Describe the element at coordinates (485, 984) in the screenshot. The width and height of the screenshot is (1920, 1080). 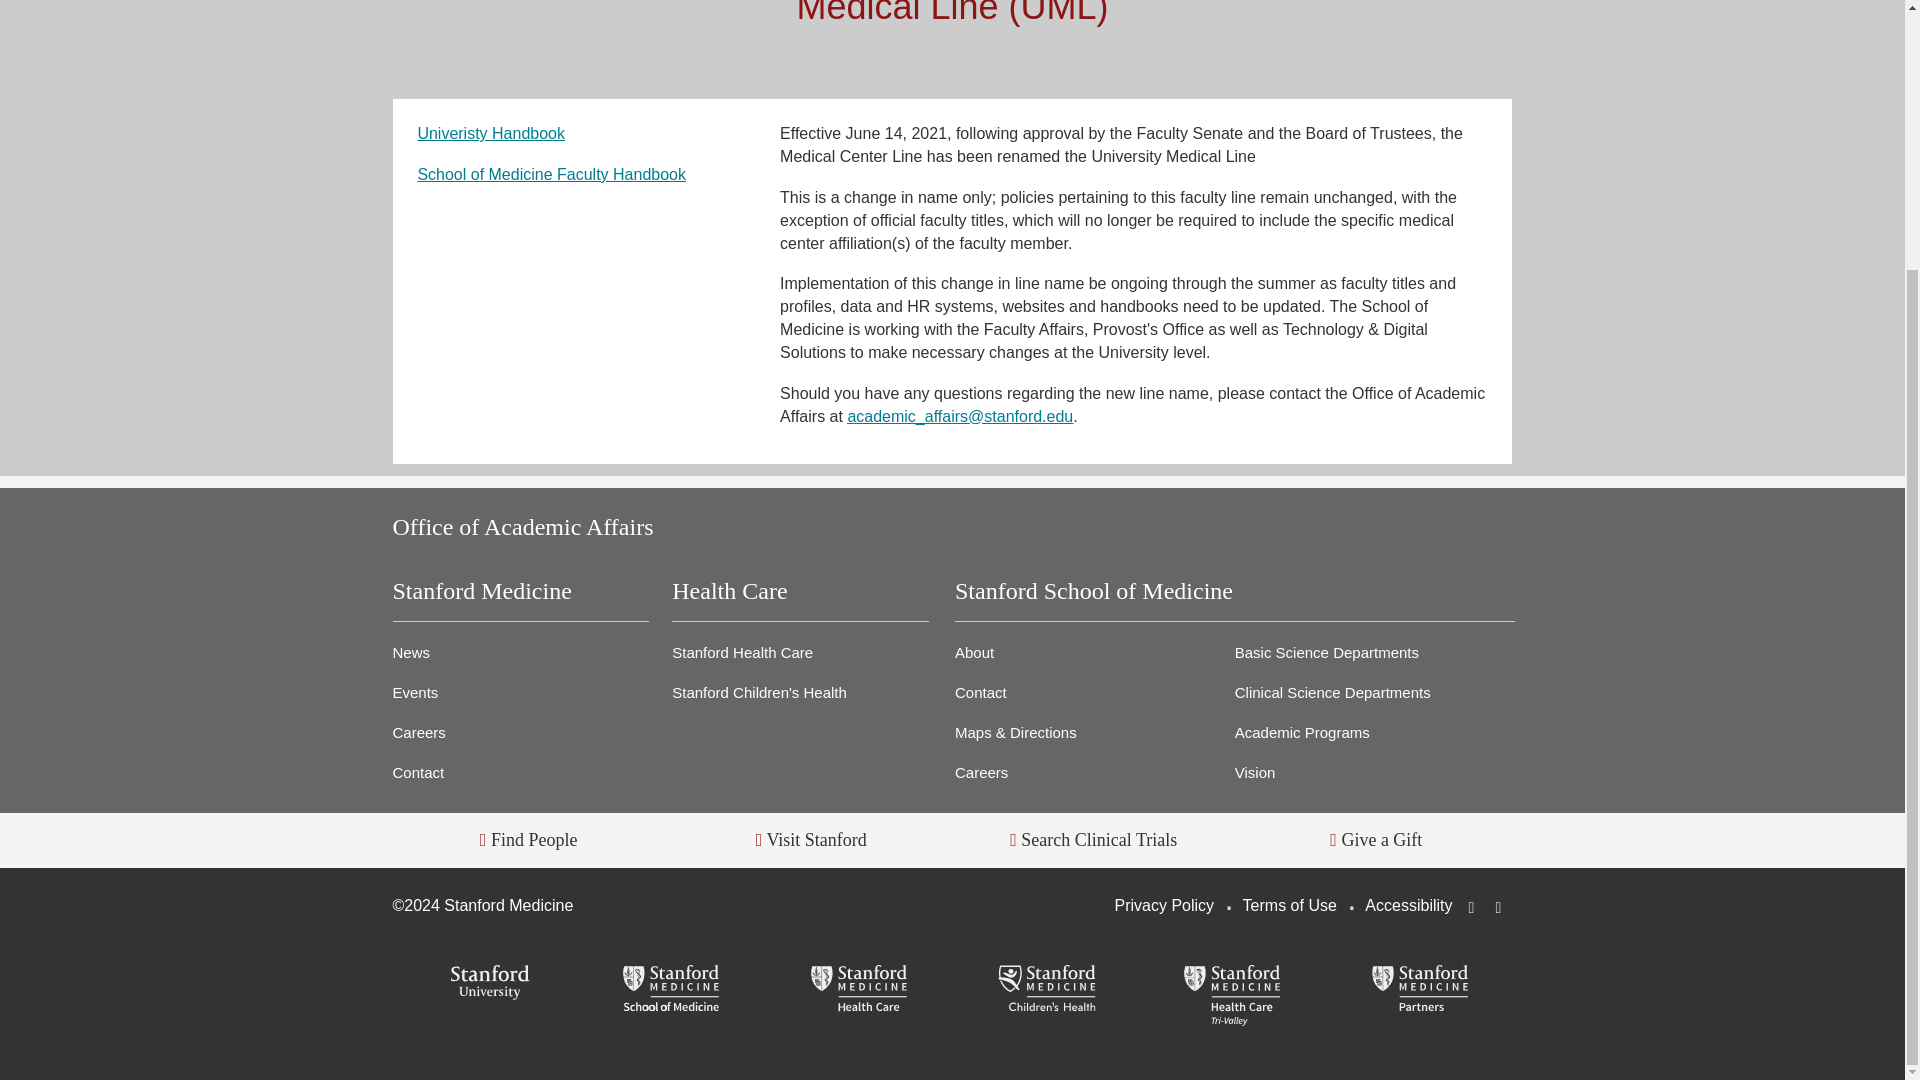
I see `Stanford University` at that location.